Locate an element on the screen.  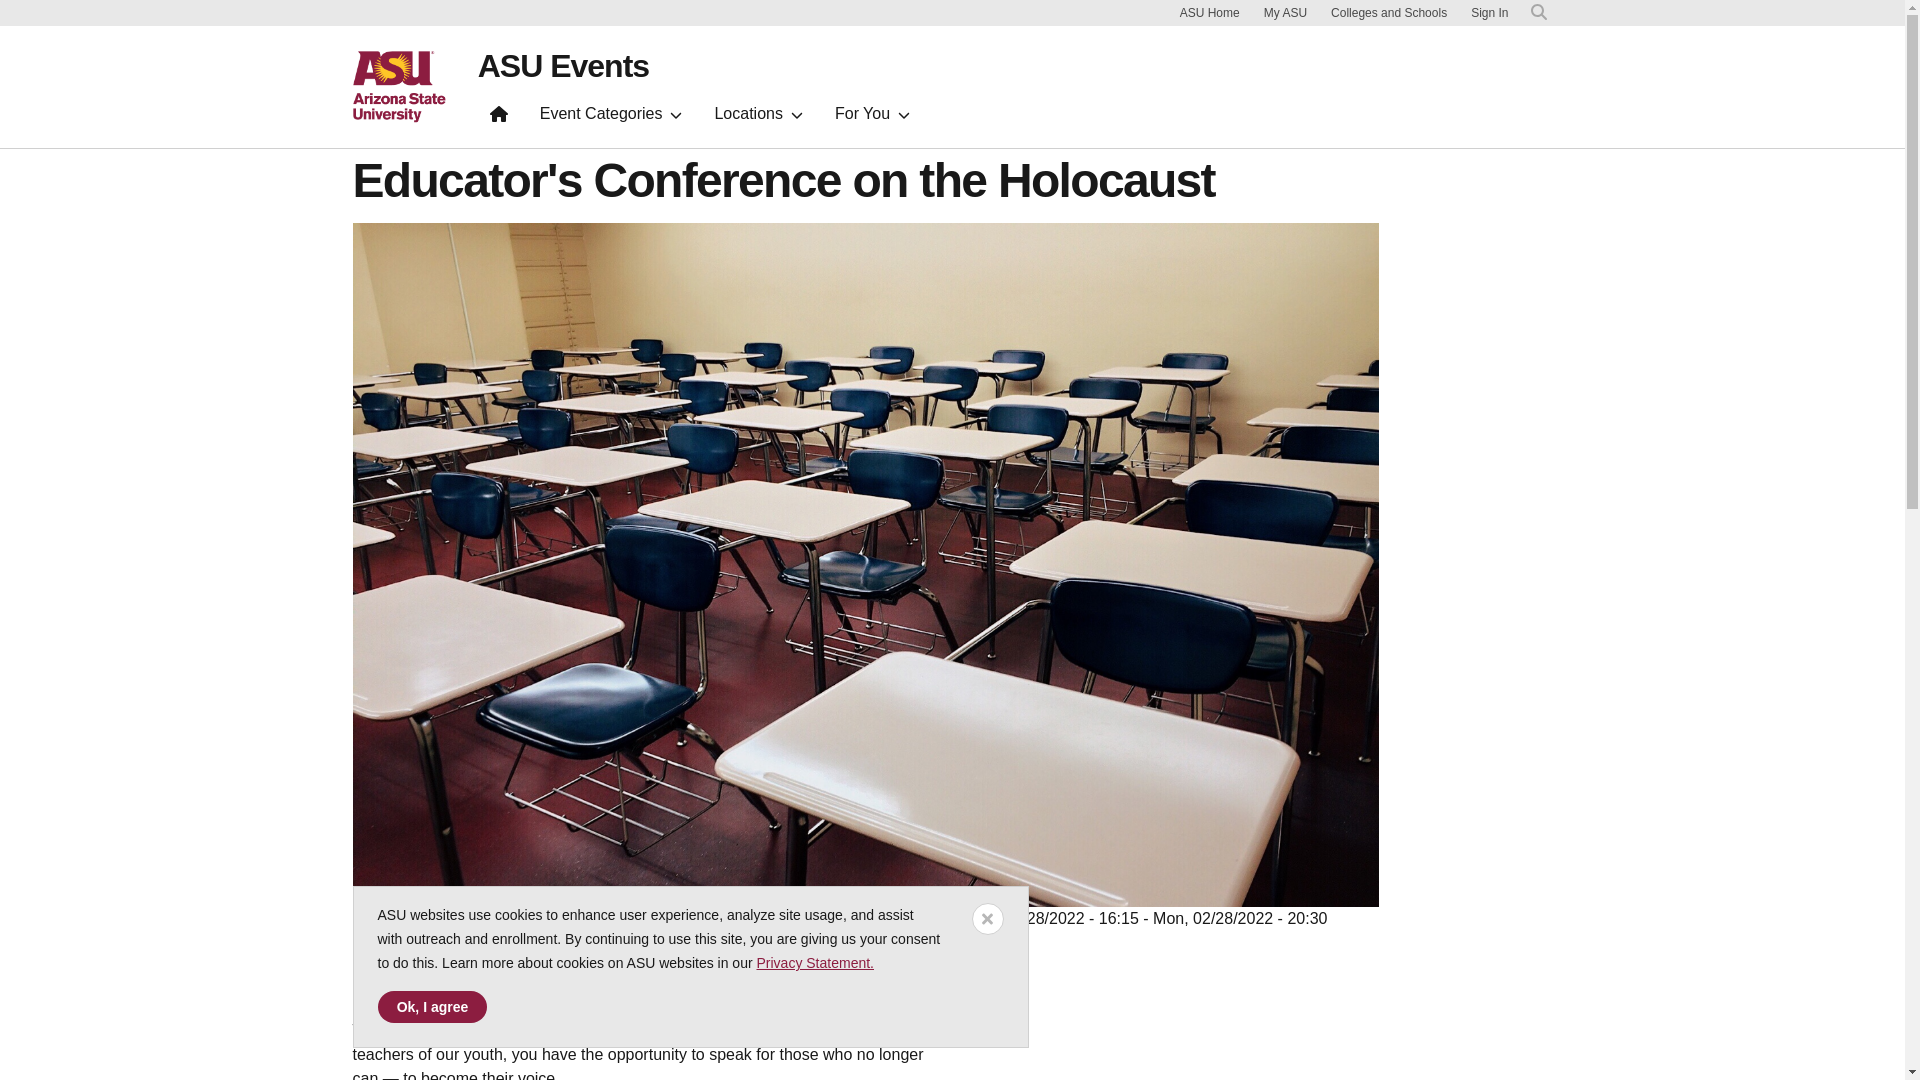
Skip to main content is located at coordinates (1178, 6).